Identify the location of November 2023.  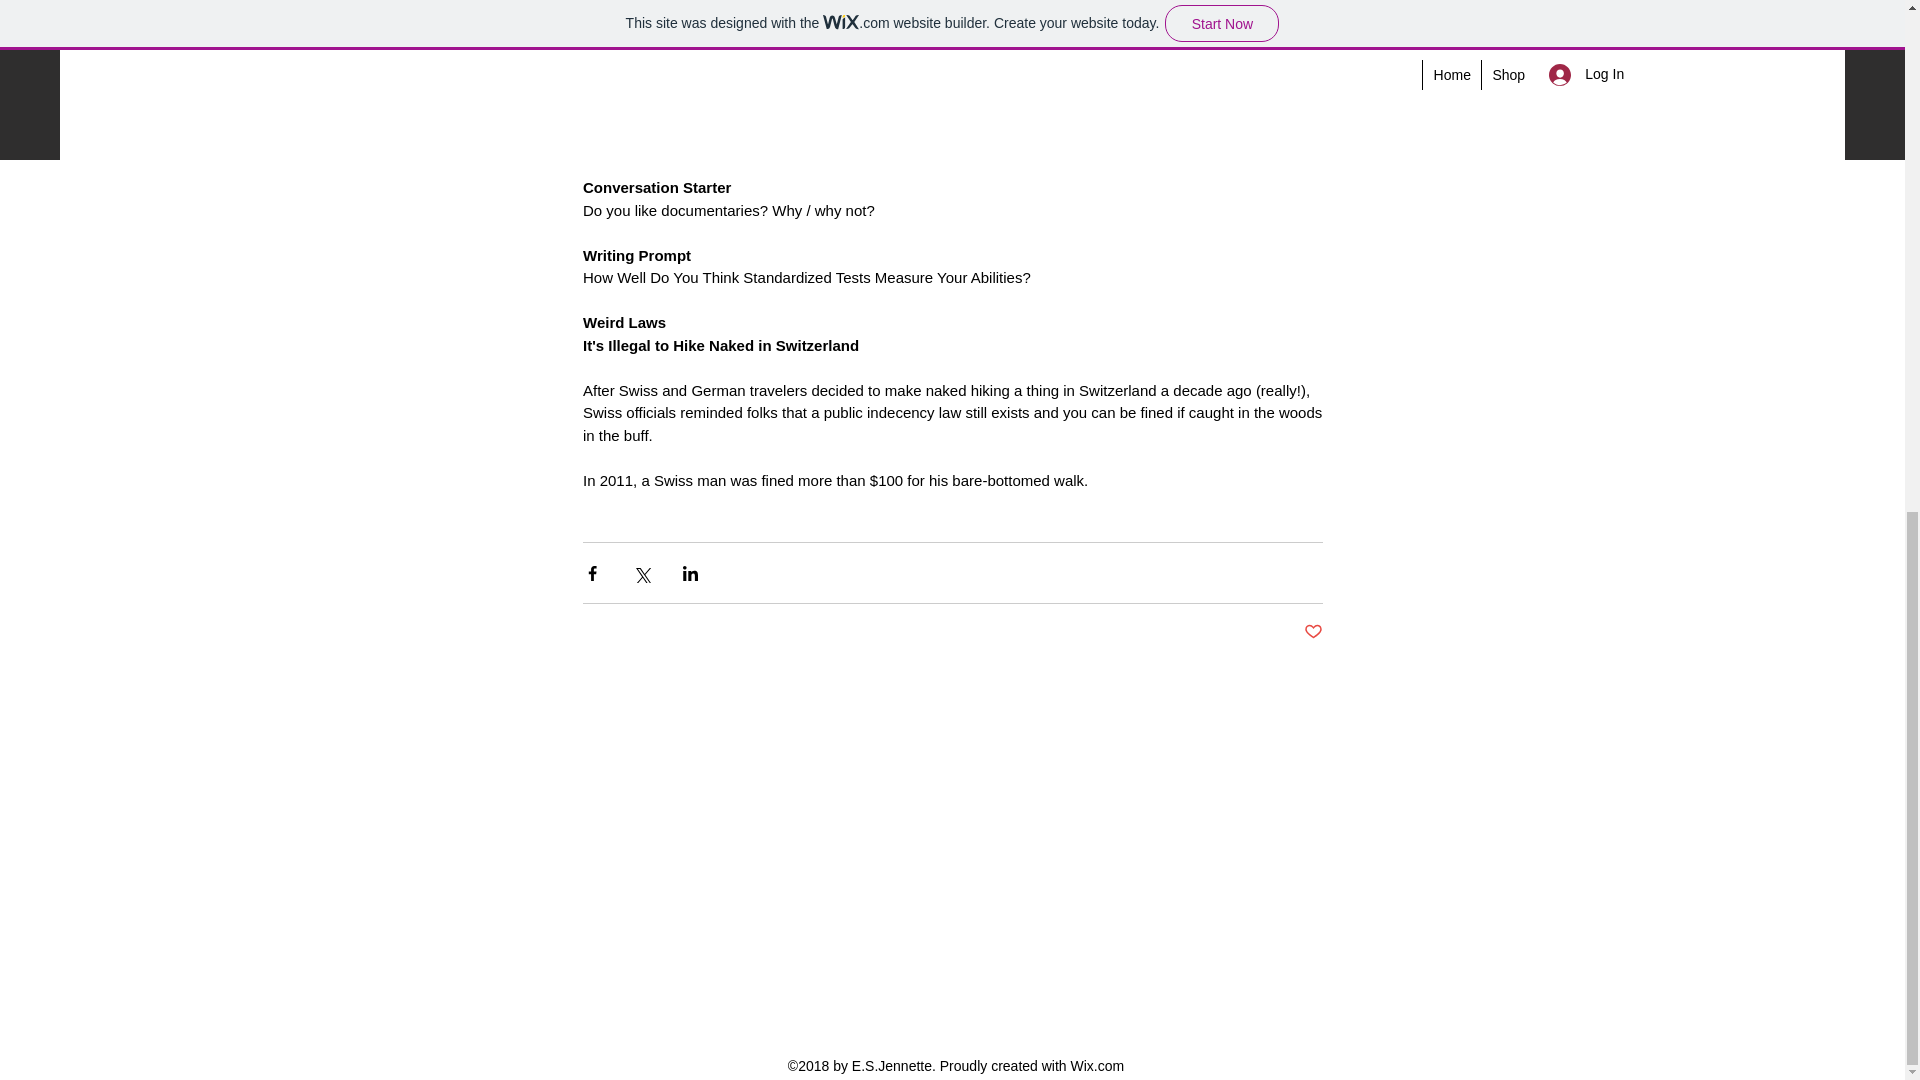
(962, 938).